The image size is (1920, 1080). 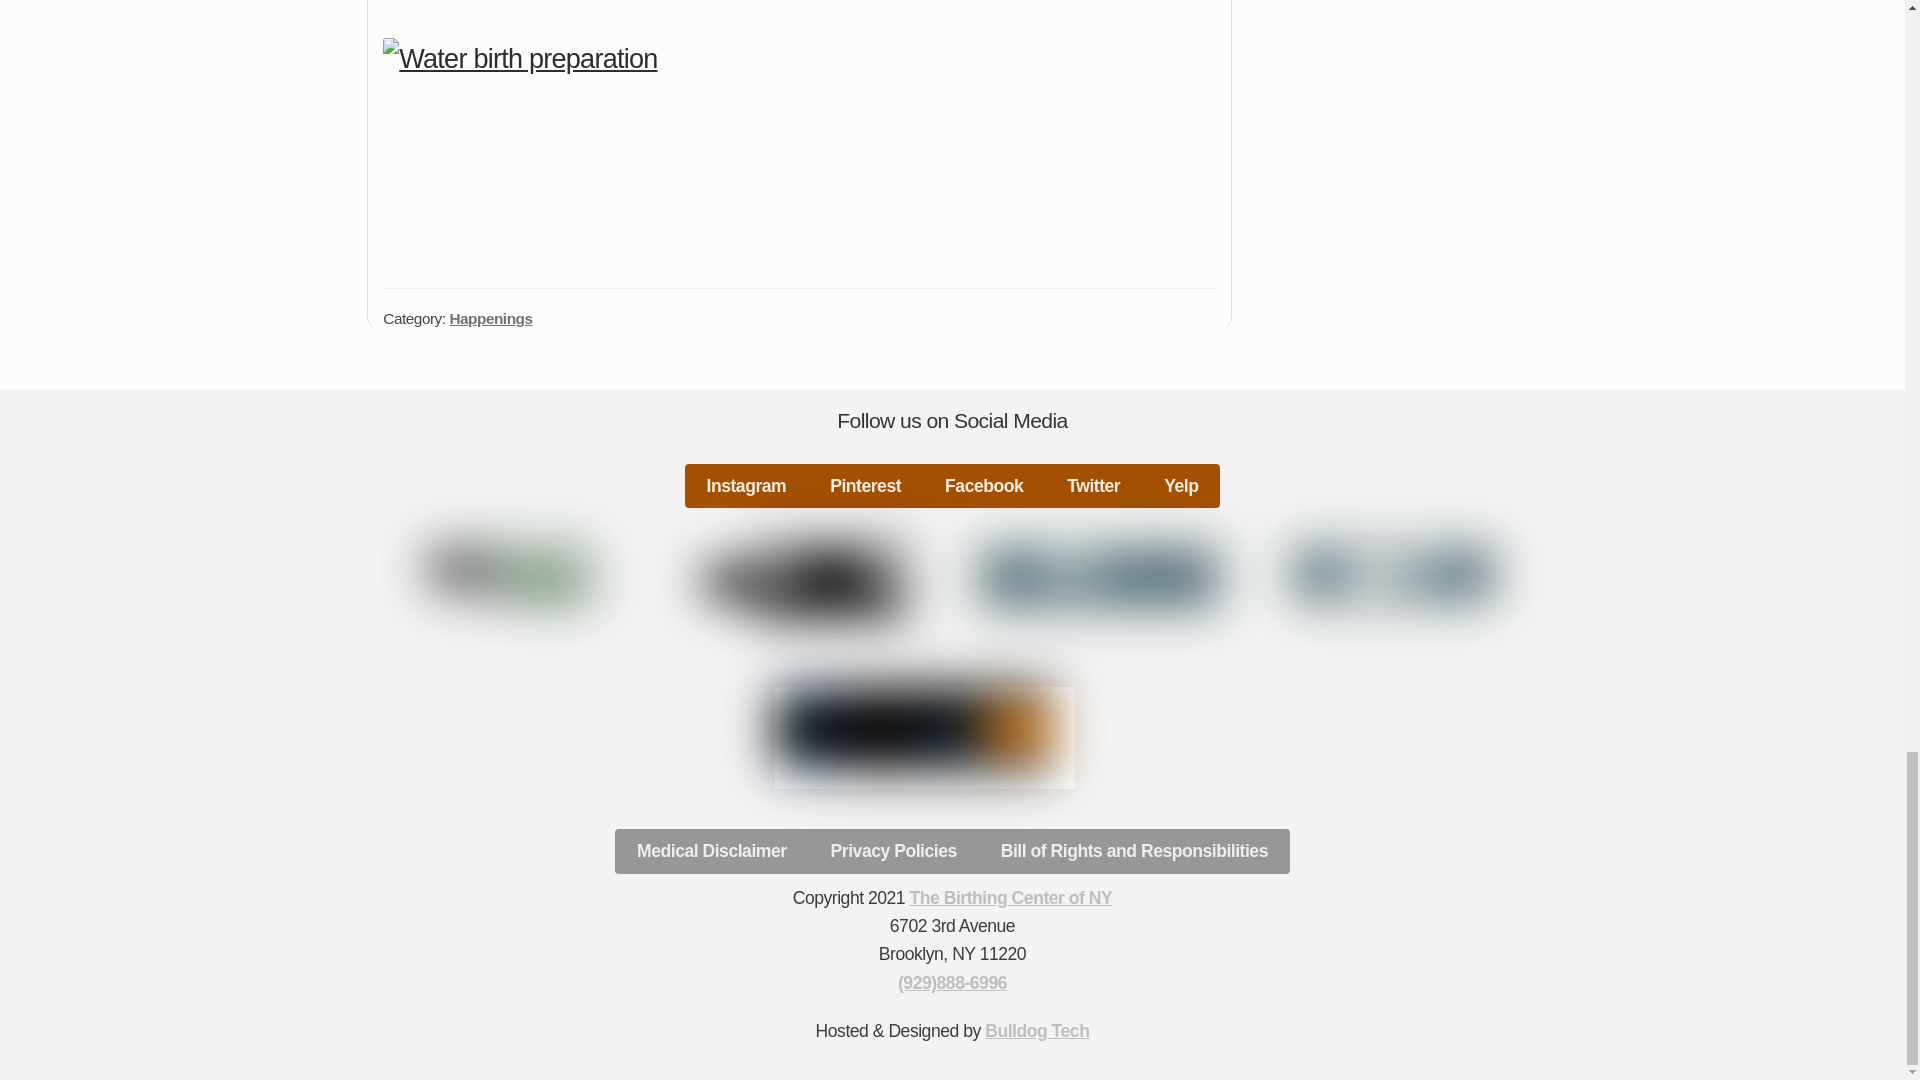 What do you see at coordinates (1100, 576) in the screenshot?
I see `bcc-member` at bounding box center [1100, 576].